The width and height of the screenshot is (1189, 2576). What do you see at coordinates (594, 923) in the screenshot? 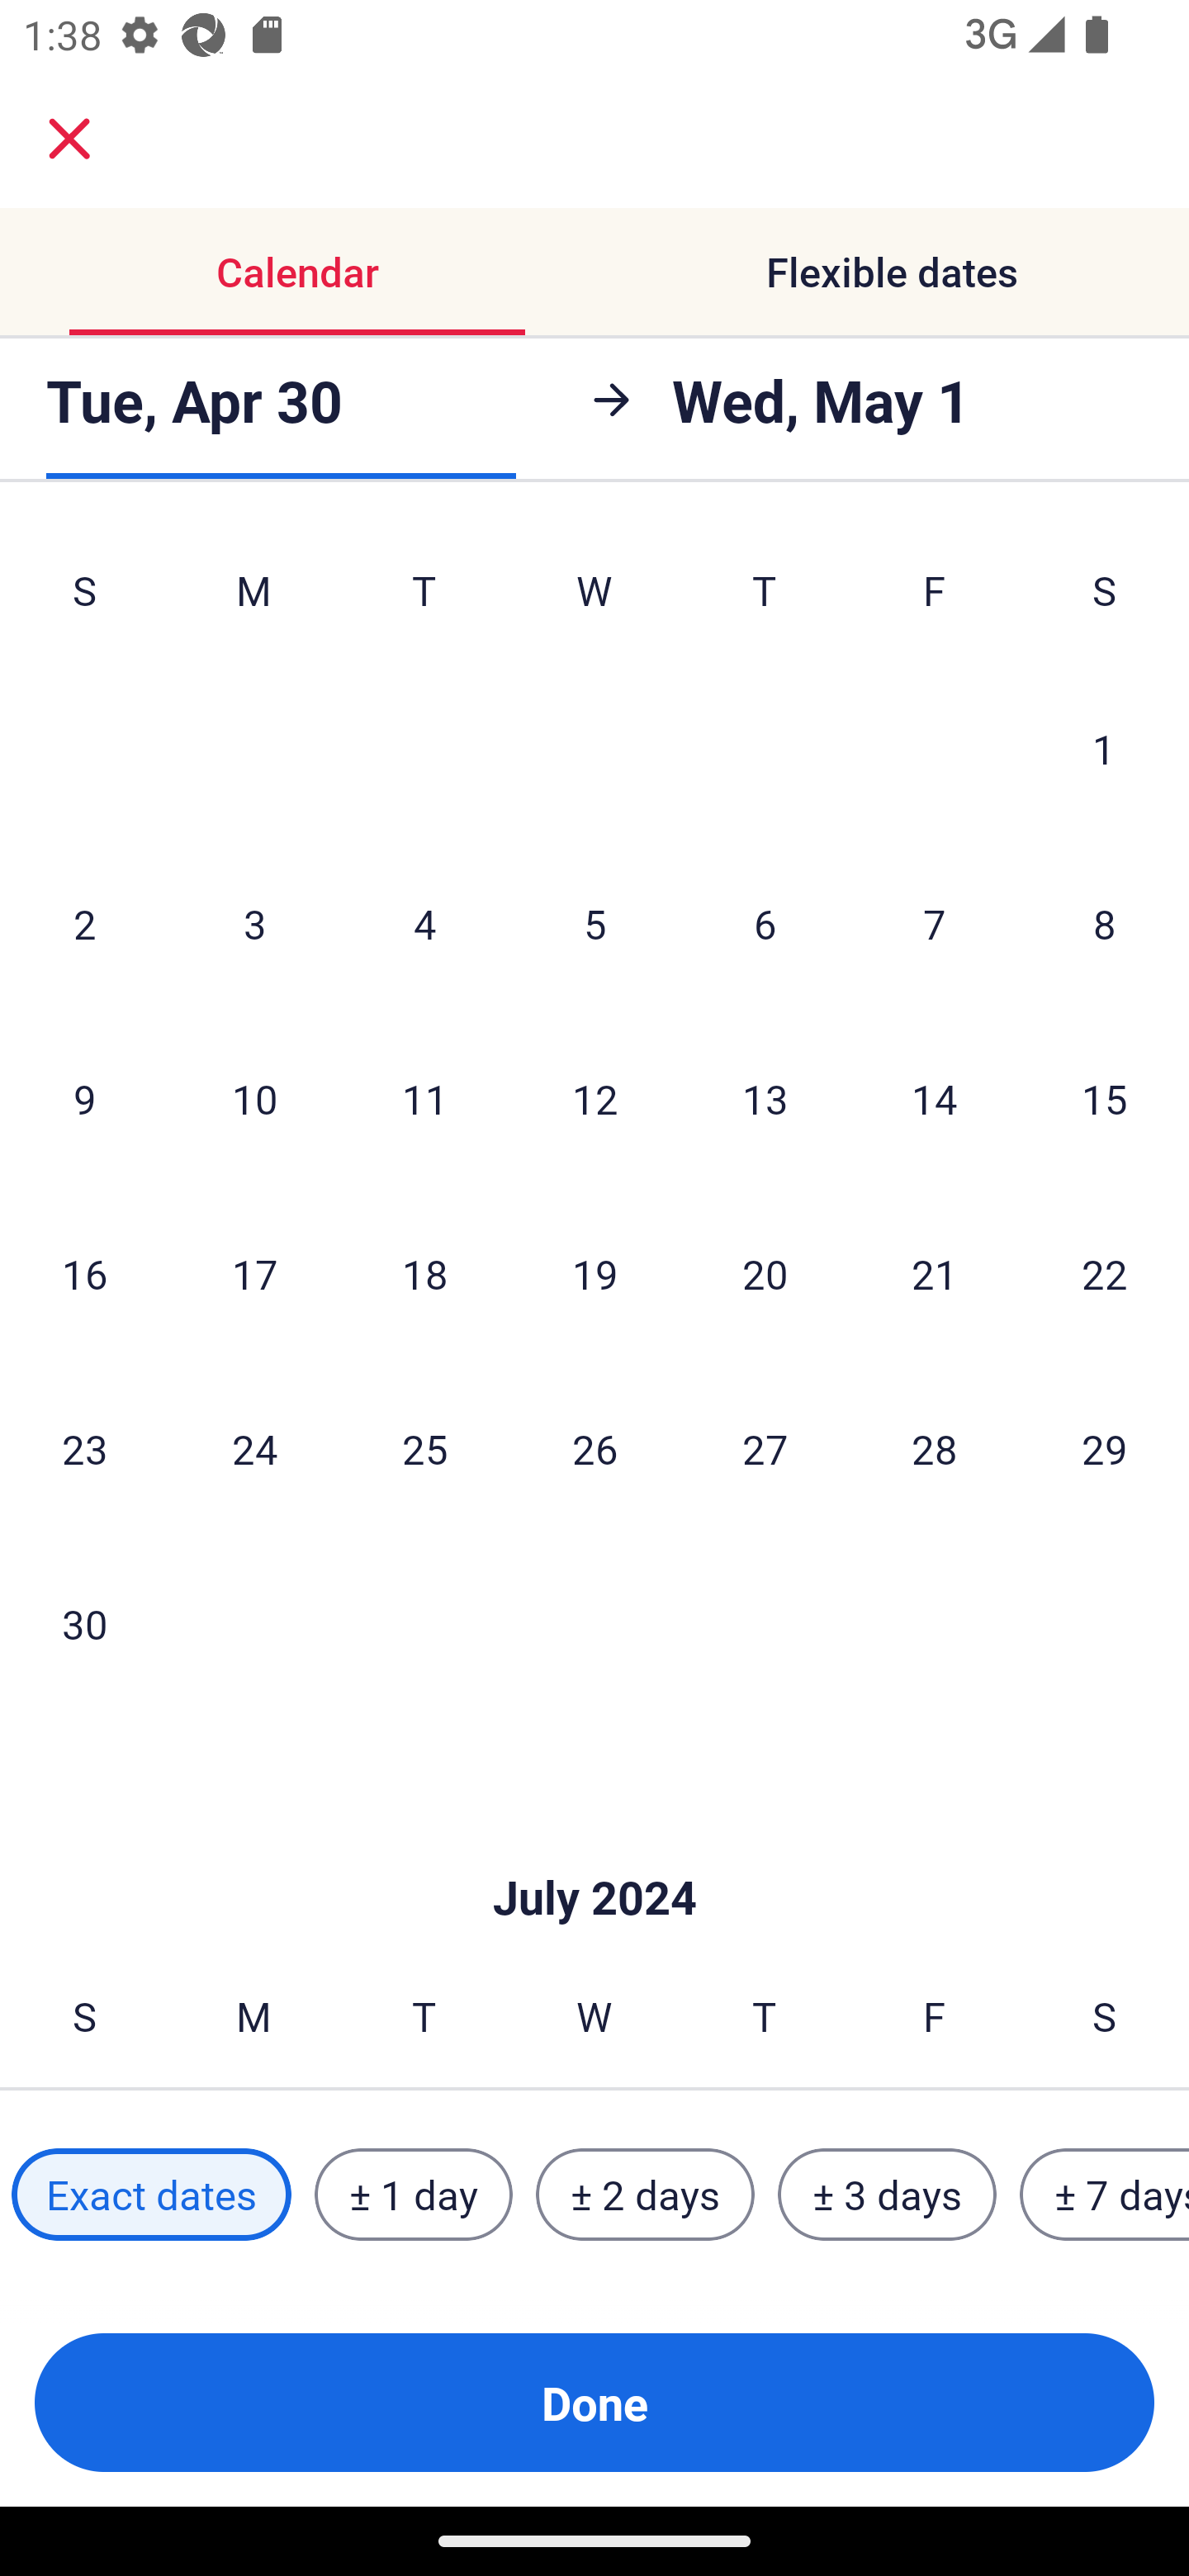
I see `5 Wednesday, June 5, 2024` at bounding box center [594, 923].